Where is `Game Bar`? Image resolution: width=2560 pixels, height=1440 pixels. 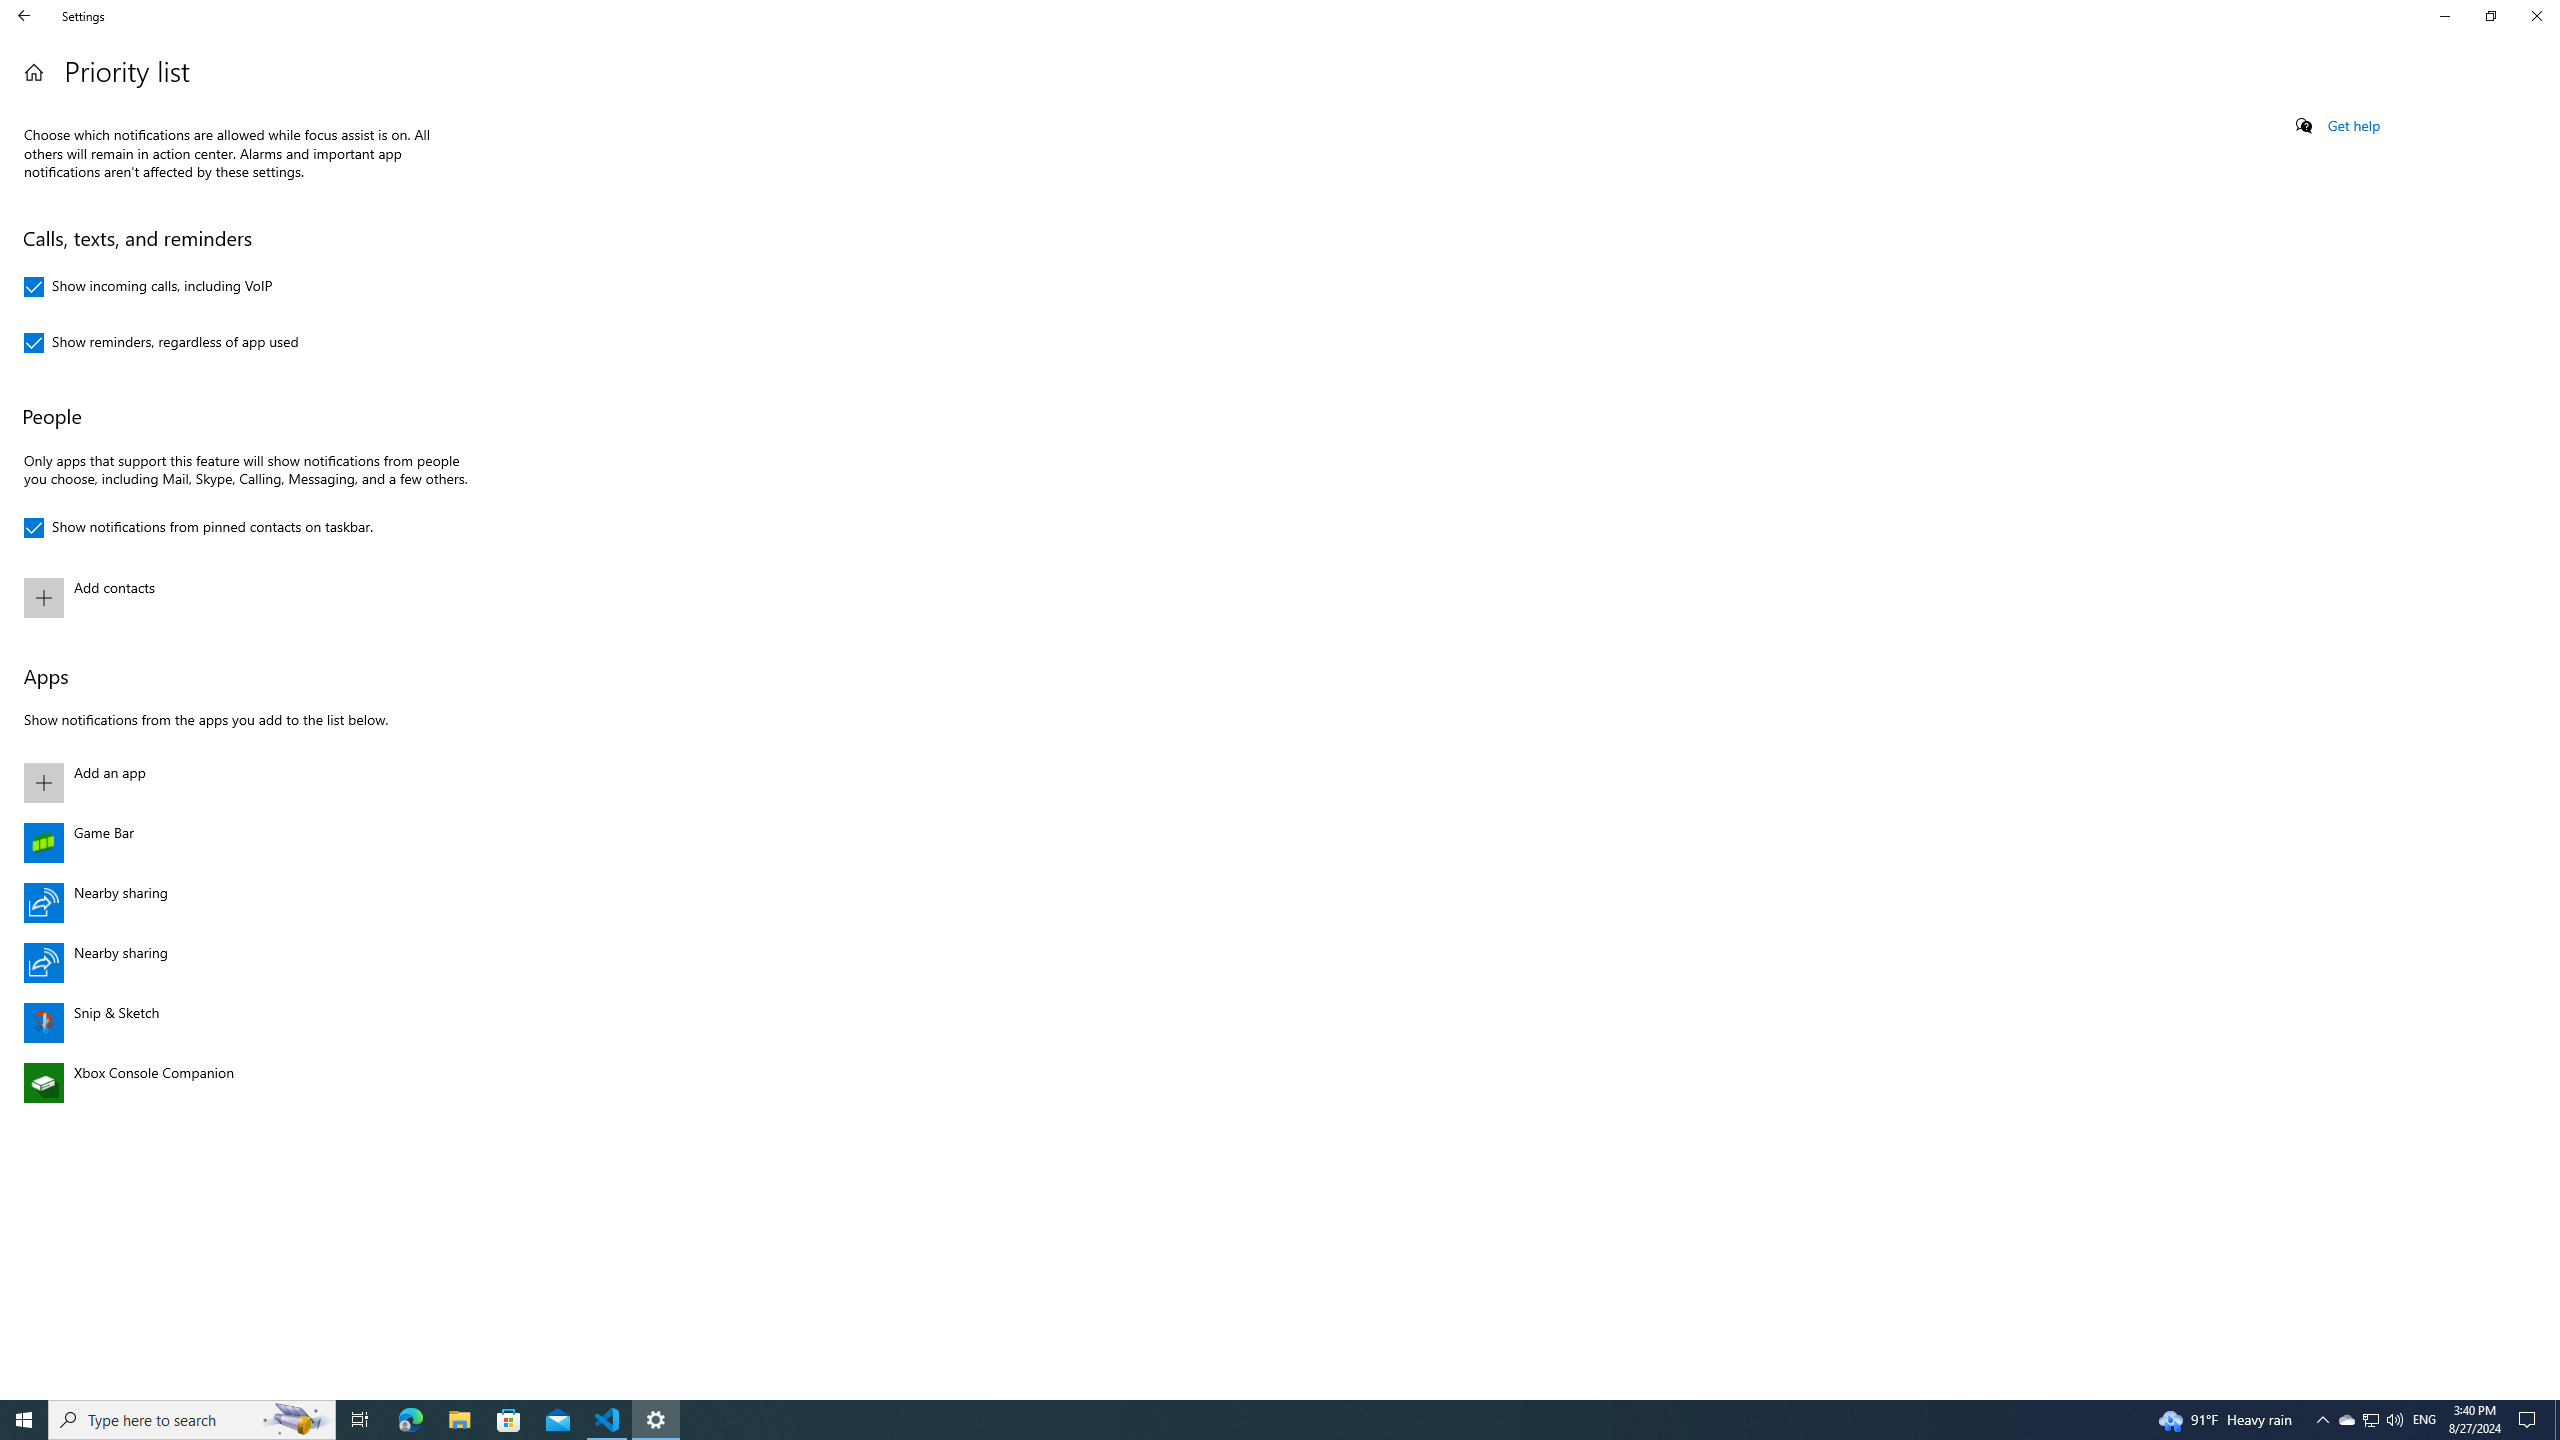
Game Bar is located at coordinates (242, 842).